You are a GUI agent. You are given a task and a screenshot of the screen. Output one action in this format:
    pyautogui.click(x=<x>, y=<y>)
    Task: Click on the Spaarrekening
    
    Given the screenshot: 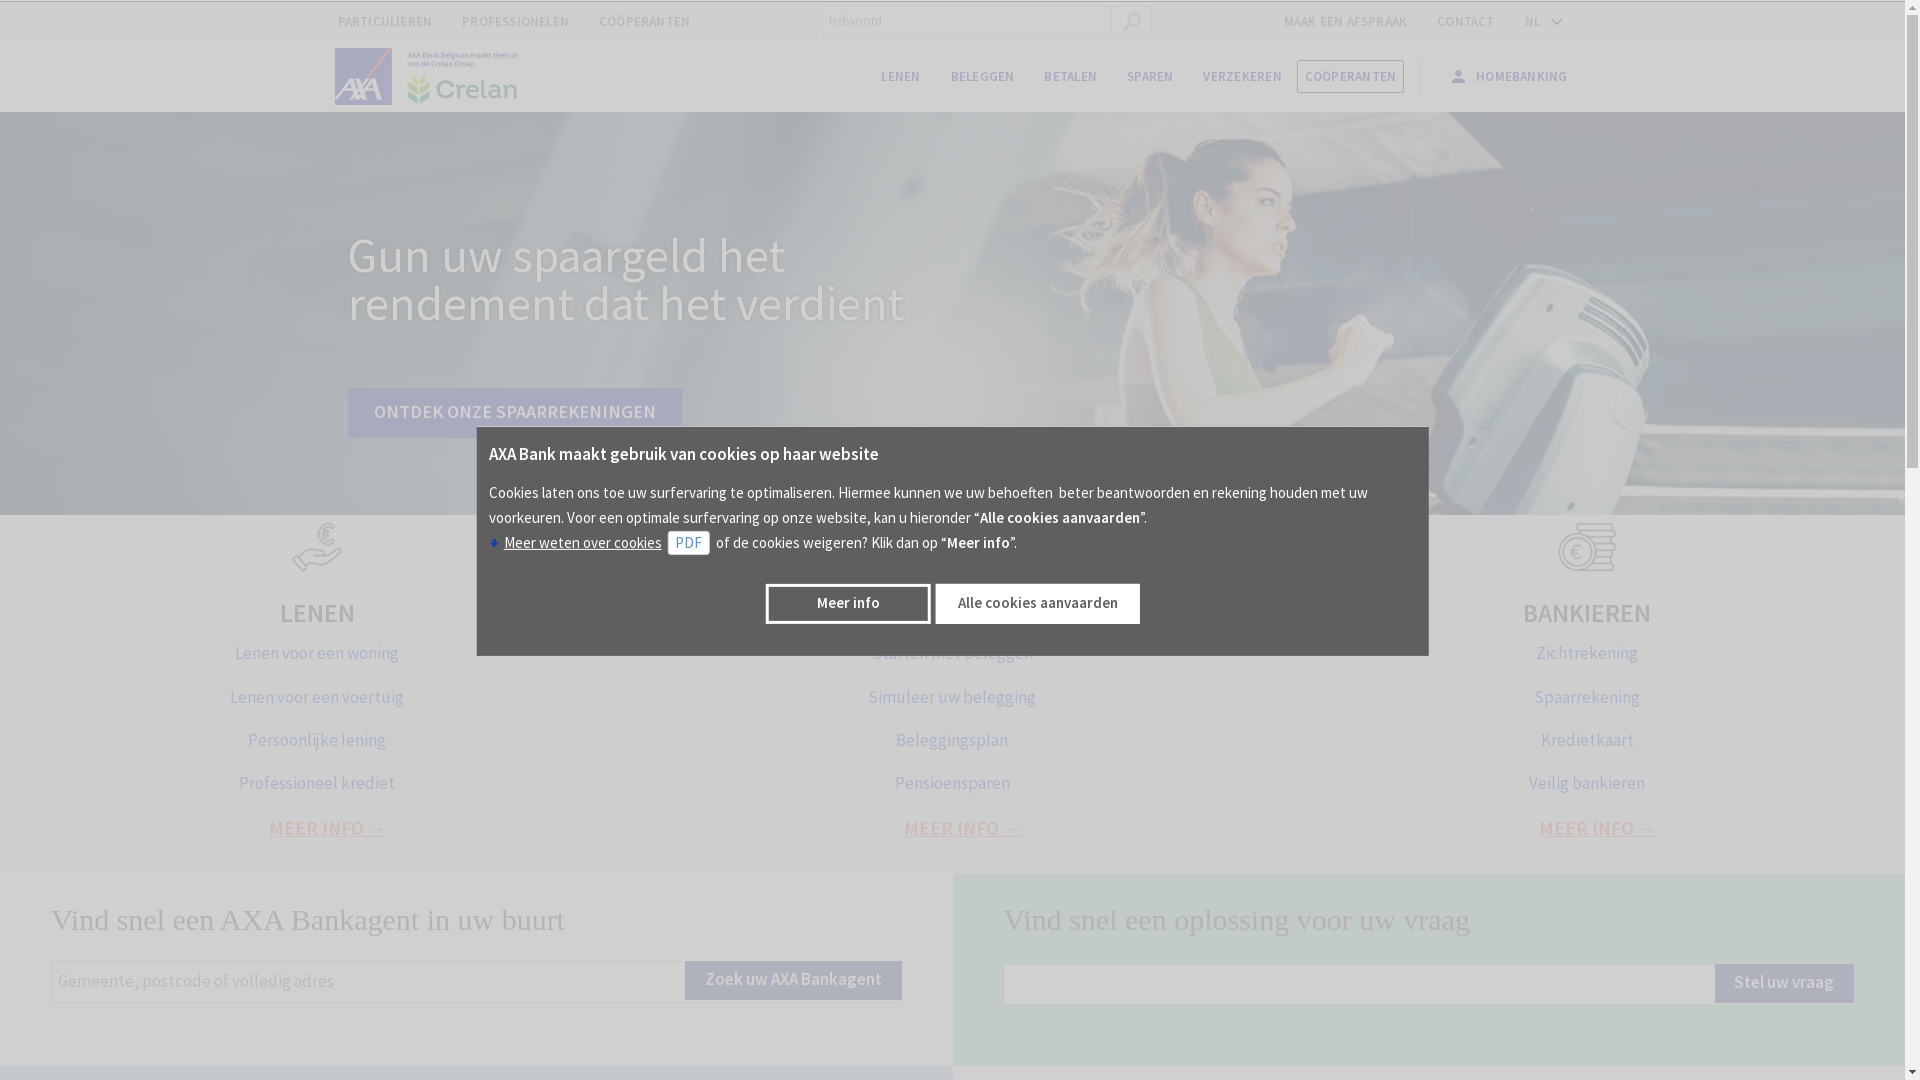 What is the action you would take?
    pyautogui.click(x=1587, y=697)
    